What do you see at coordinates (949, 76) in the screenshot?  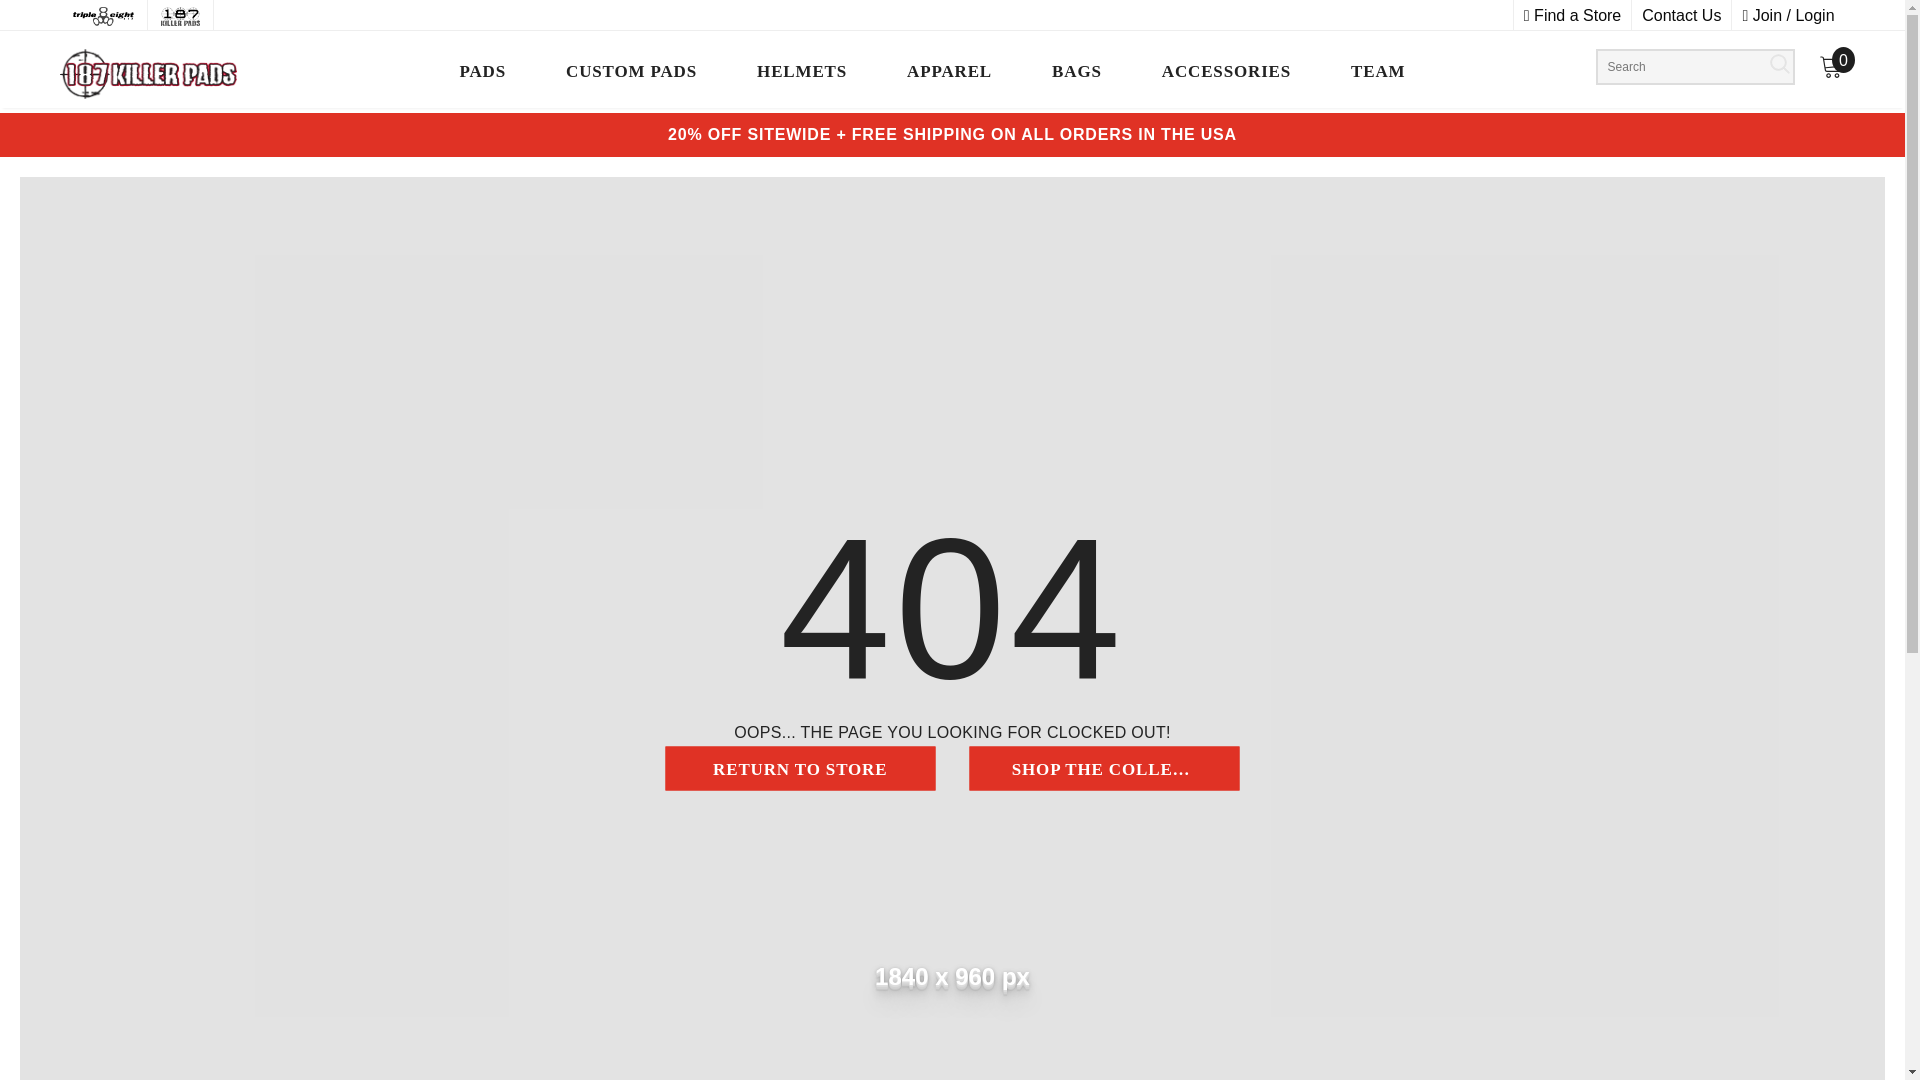 I see `APPAREL` at bounding box center [949, 76].